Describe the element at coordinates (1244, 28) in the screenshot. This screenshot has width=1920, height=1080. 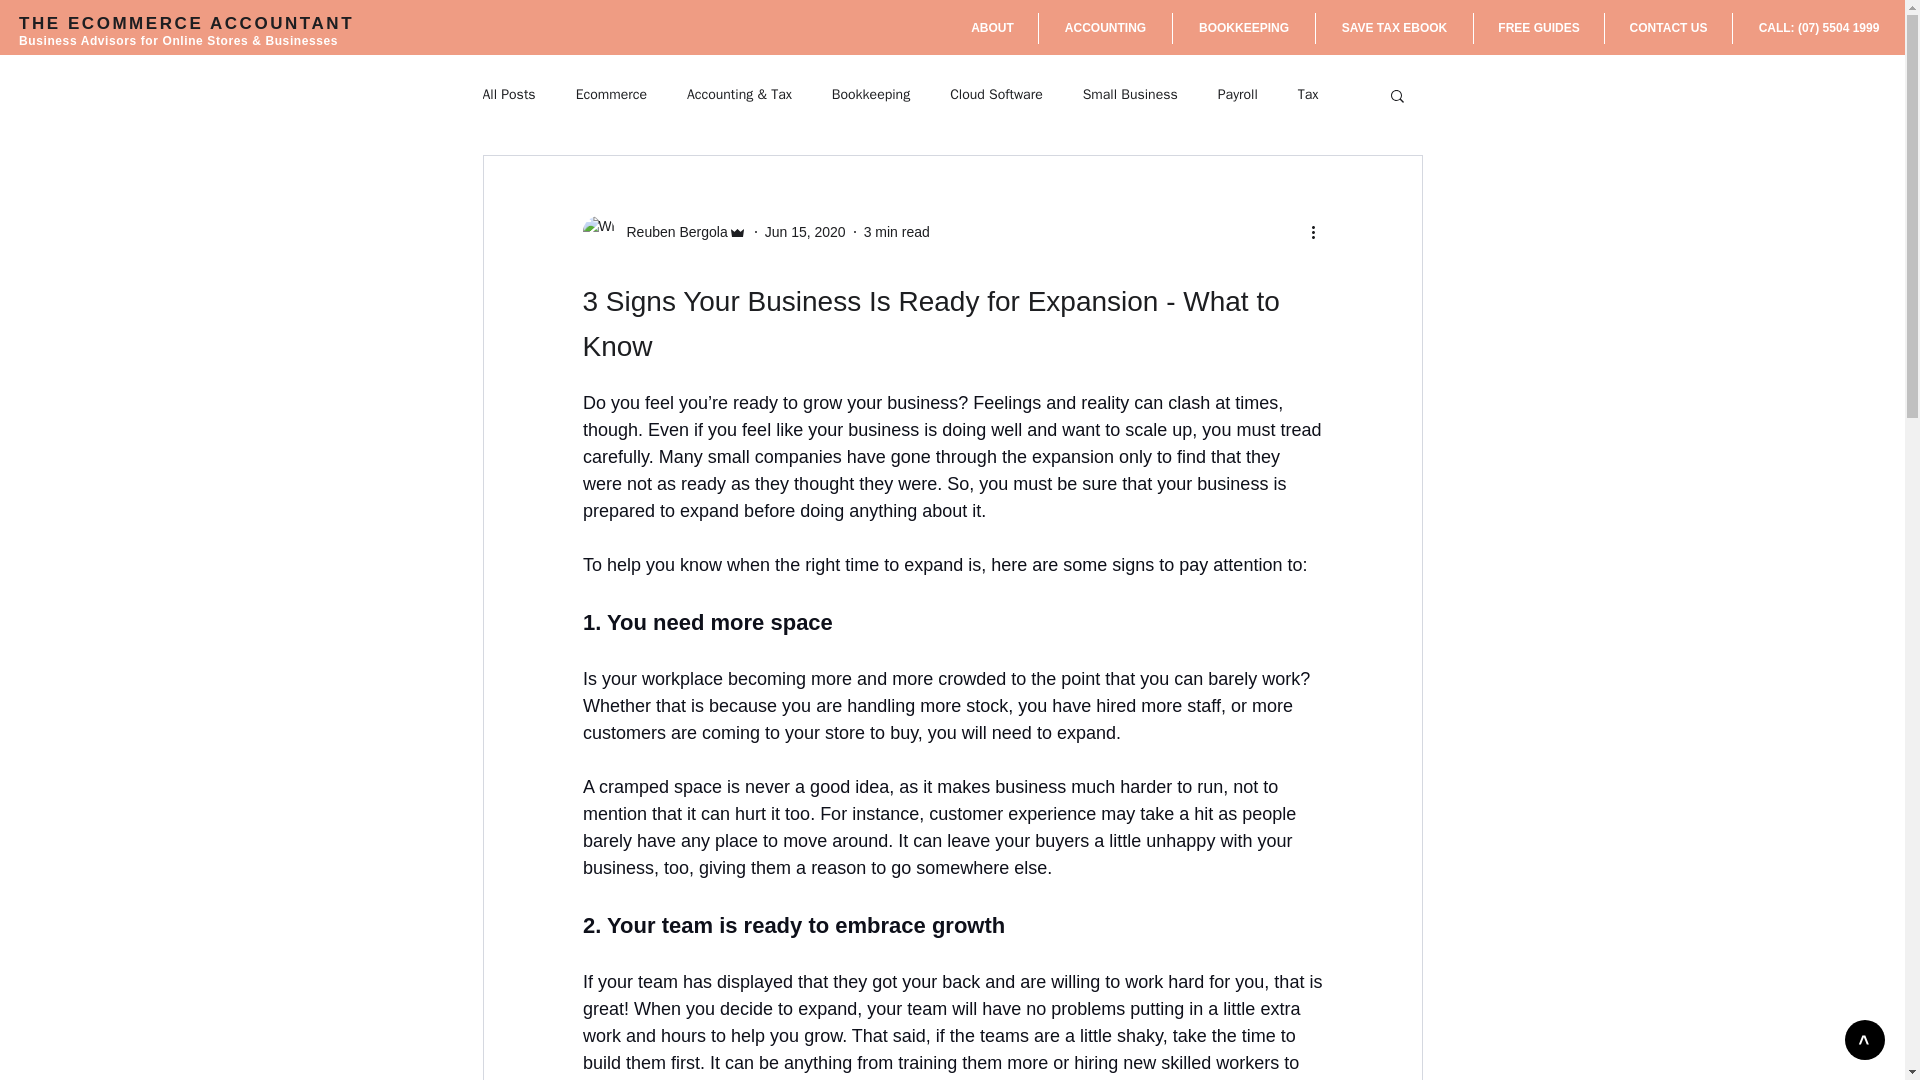
I see `BOOKKEEPING` at that location.